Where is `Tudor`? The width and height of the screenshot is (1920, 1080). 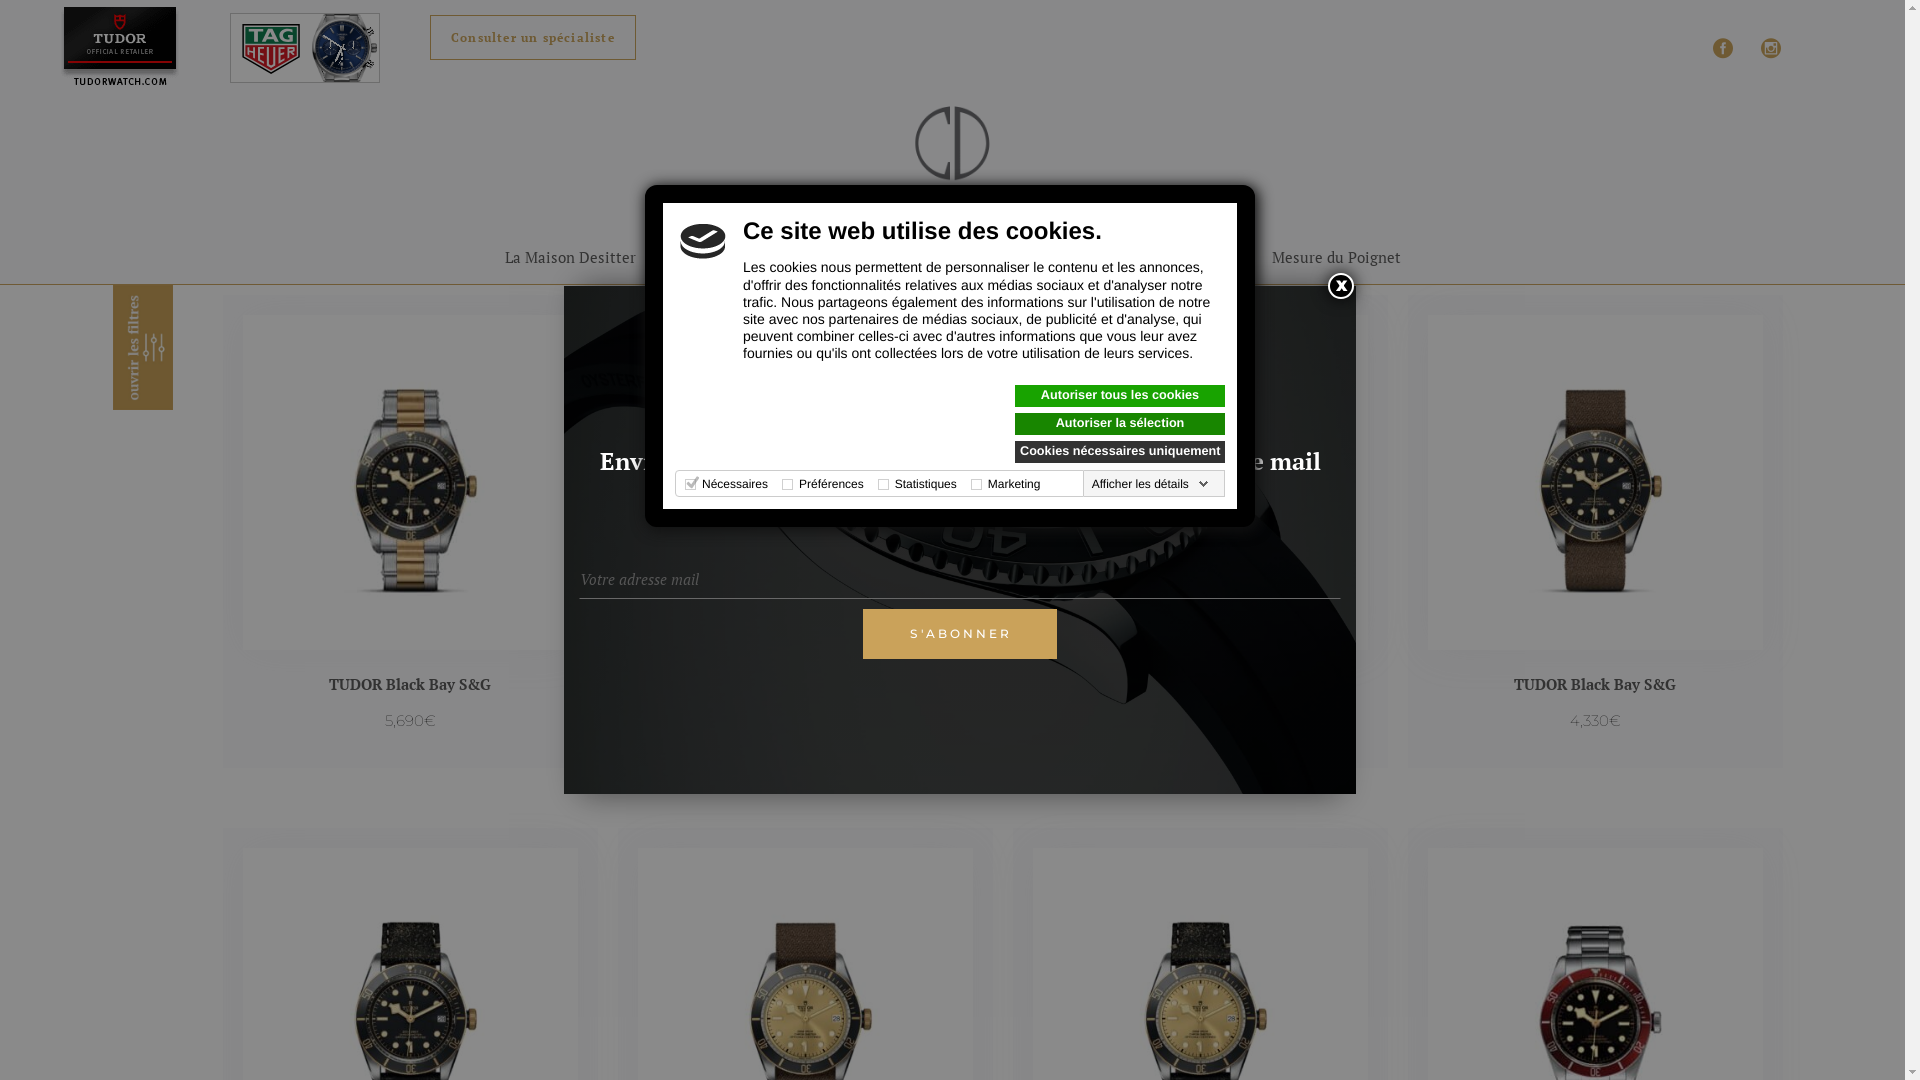
Tudor is located at coordinates (888, 257).